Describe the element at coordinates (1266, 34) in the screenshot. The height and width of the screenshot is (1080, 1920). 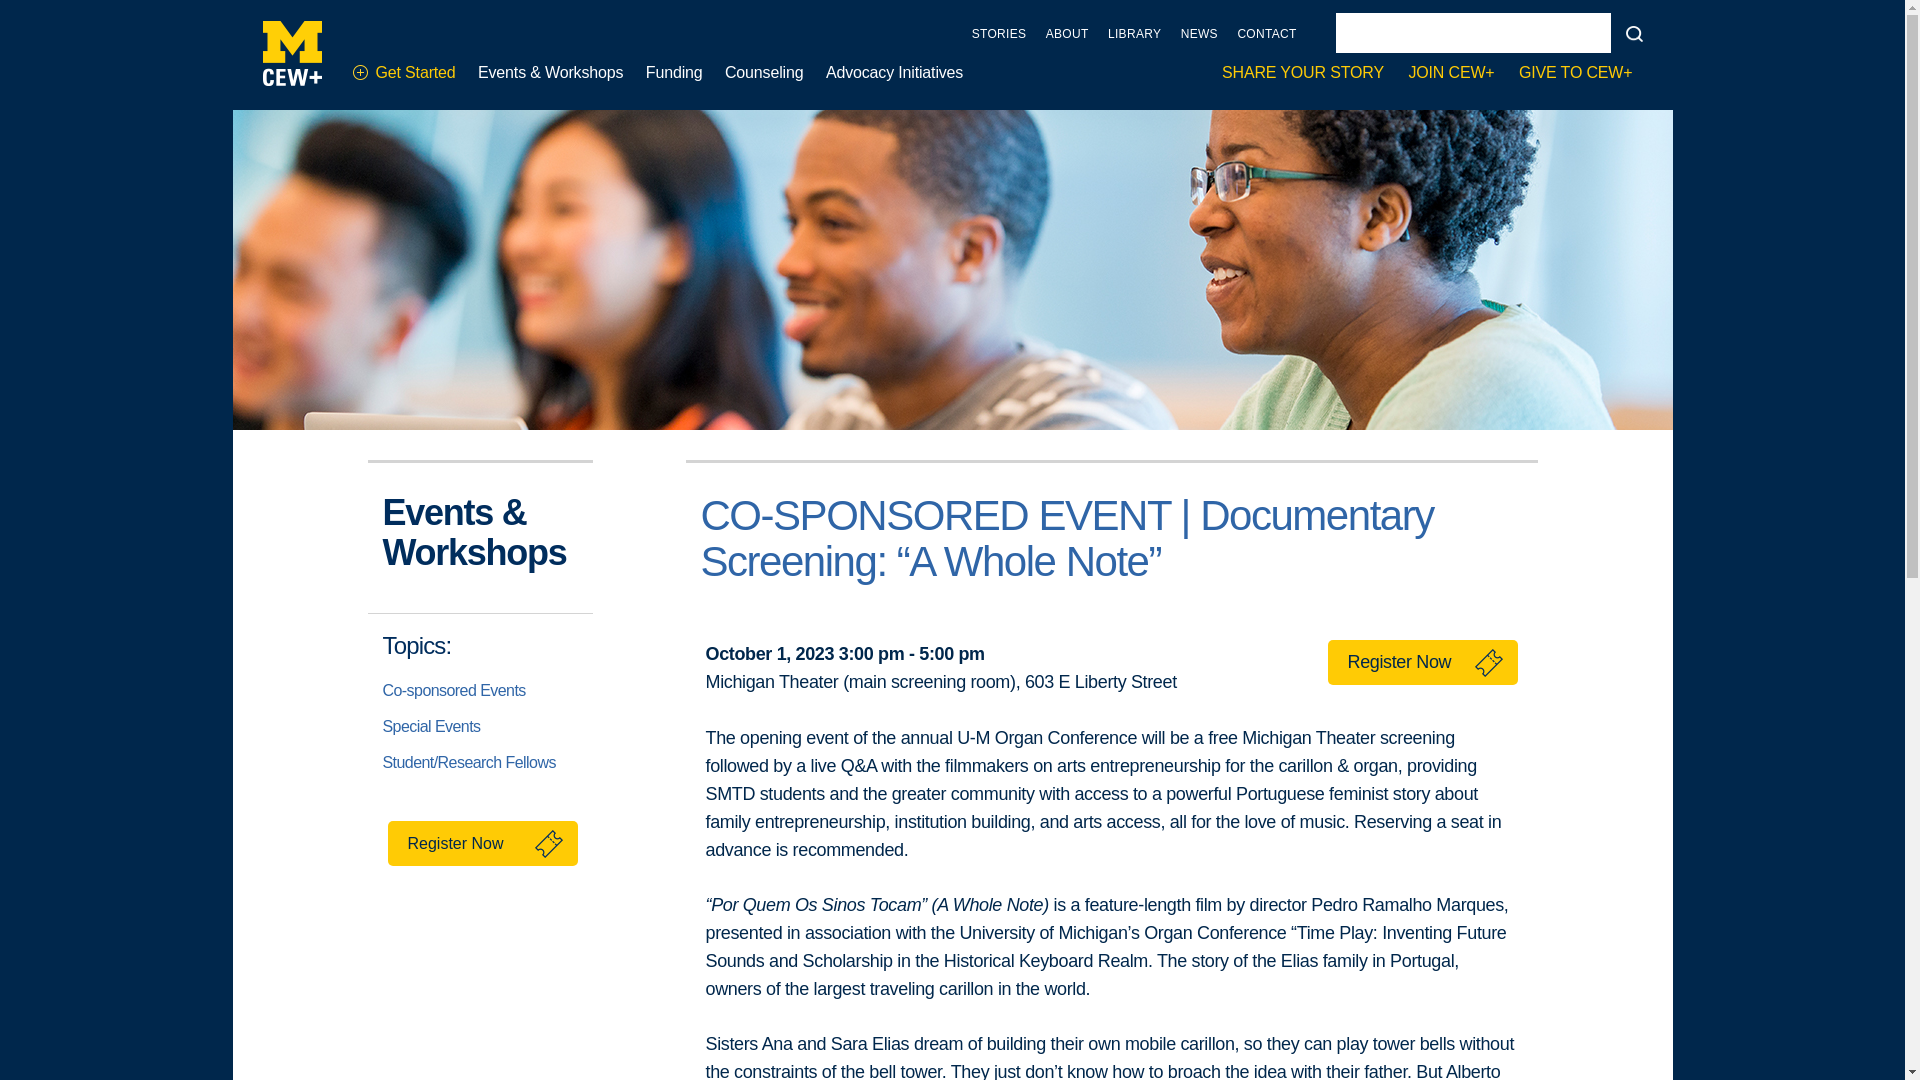
I see `CONTACT` at that location.